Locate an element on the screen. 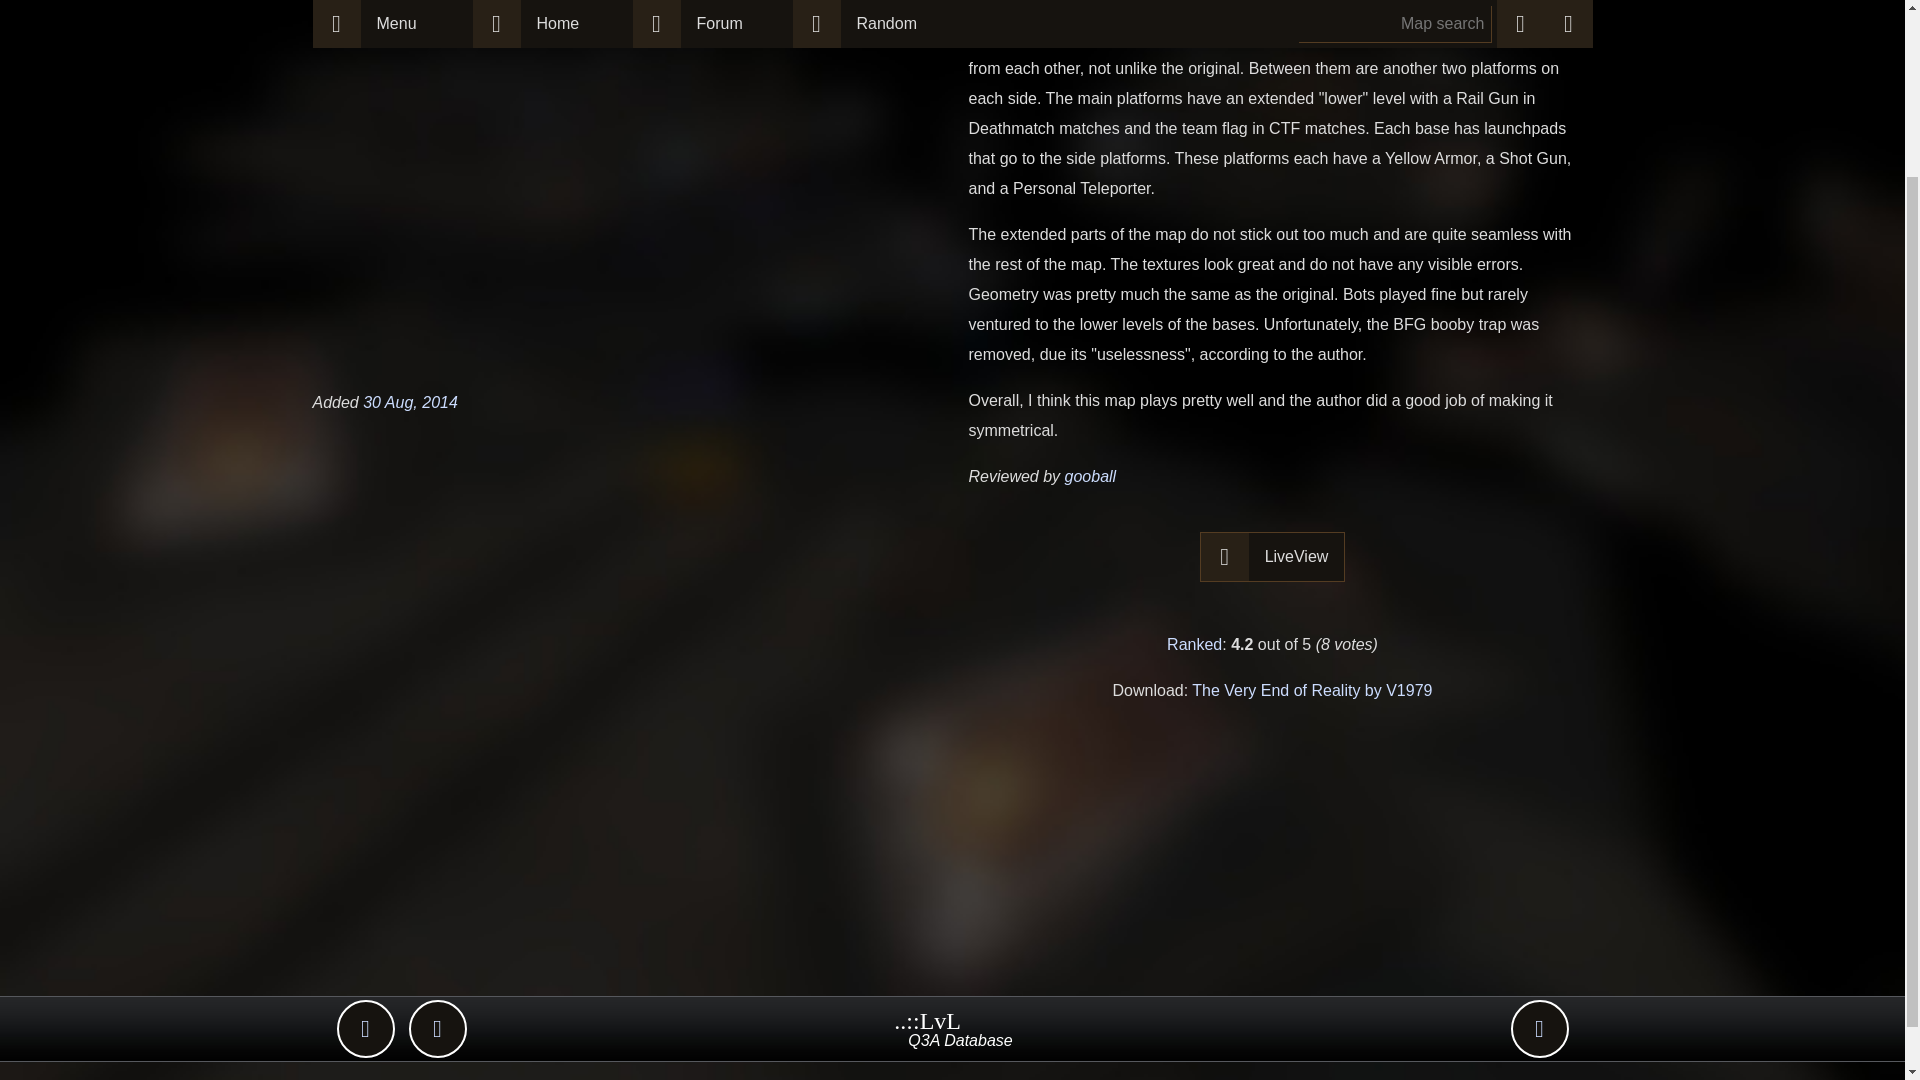 This screenshot has width=1920, height=1080. 30 Aug, 2014 is located at coordinates (410, 402).